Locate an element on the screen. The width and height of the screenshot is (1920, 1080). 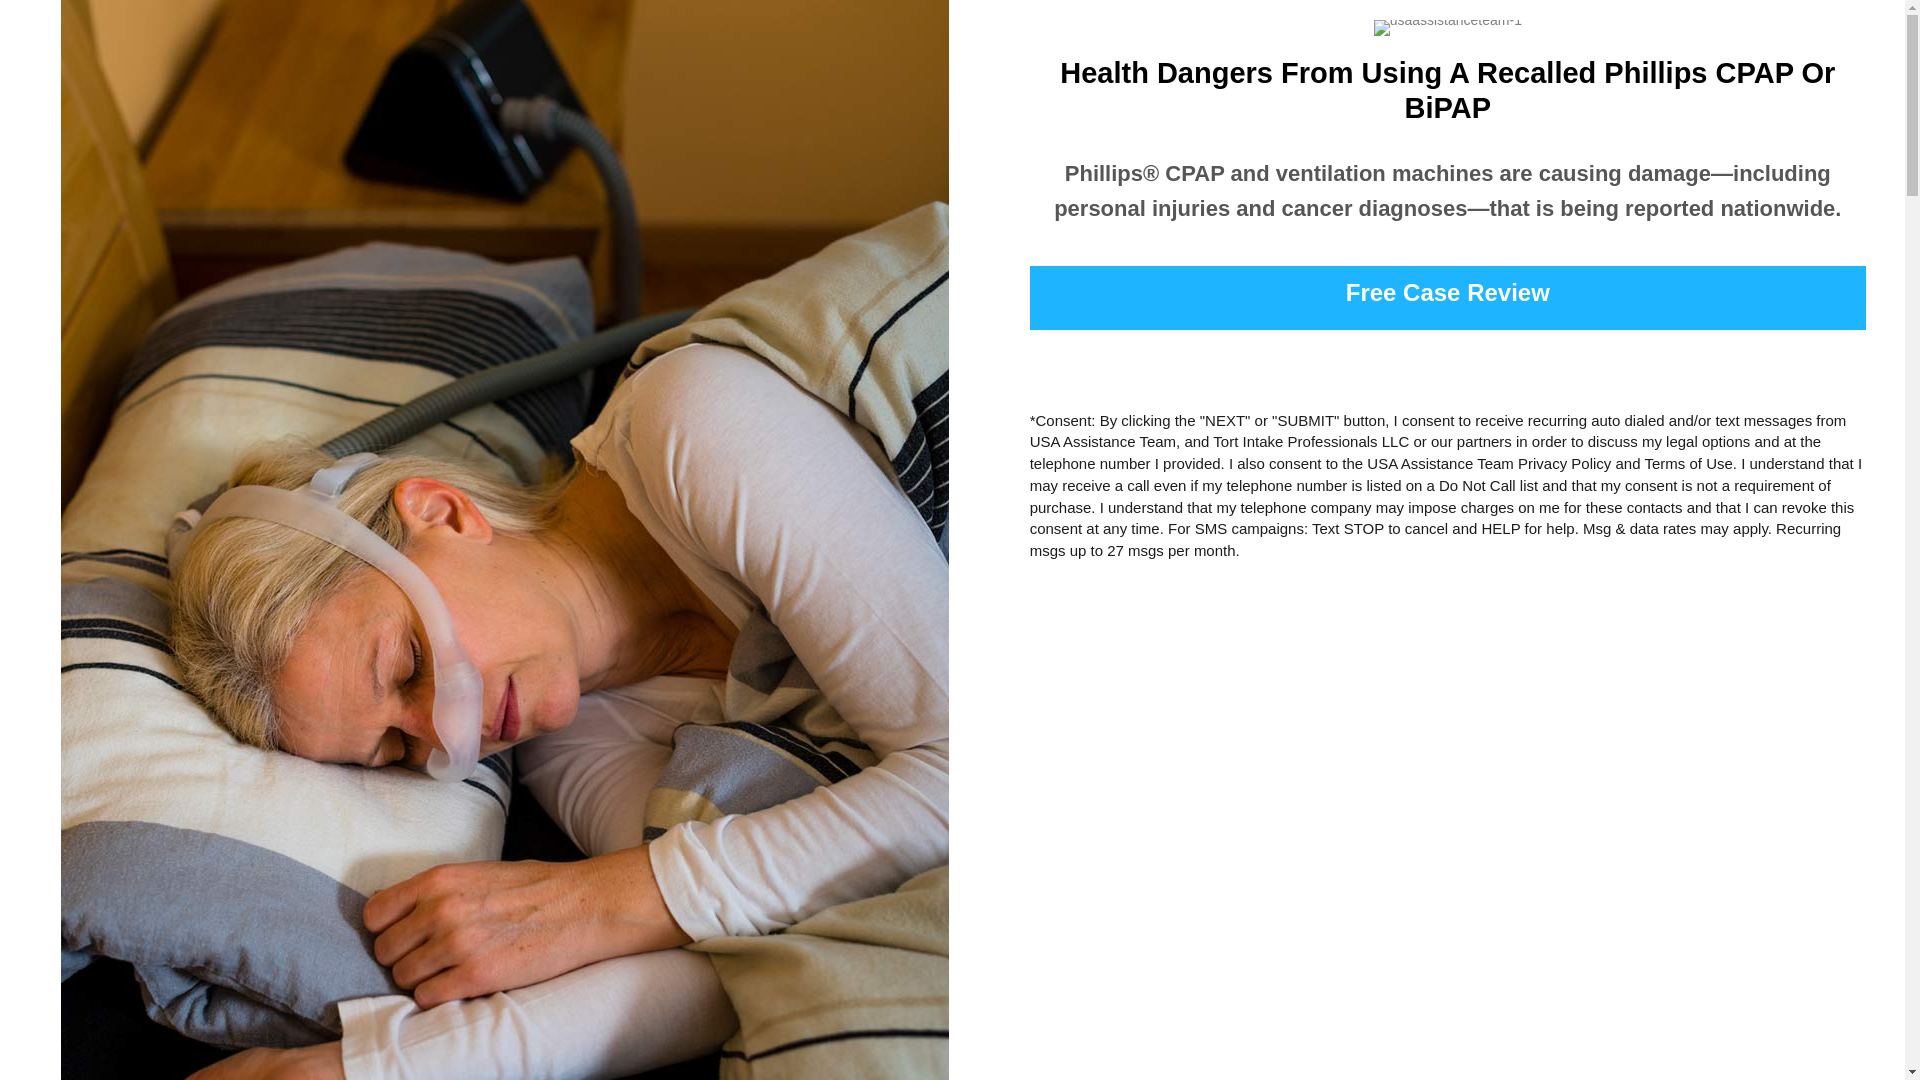
Privacy Policy is located at coordinates (1564, 462).